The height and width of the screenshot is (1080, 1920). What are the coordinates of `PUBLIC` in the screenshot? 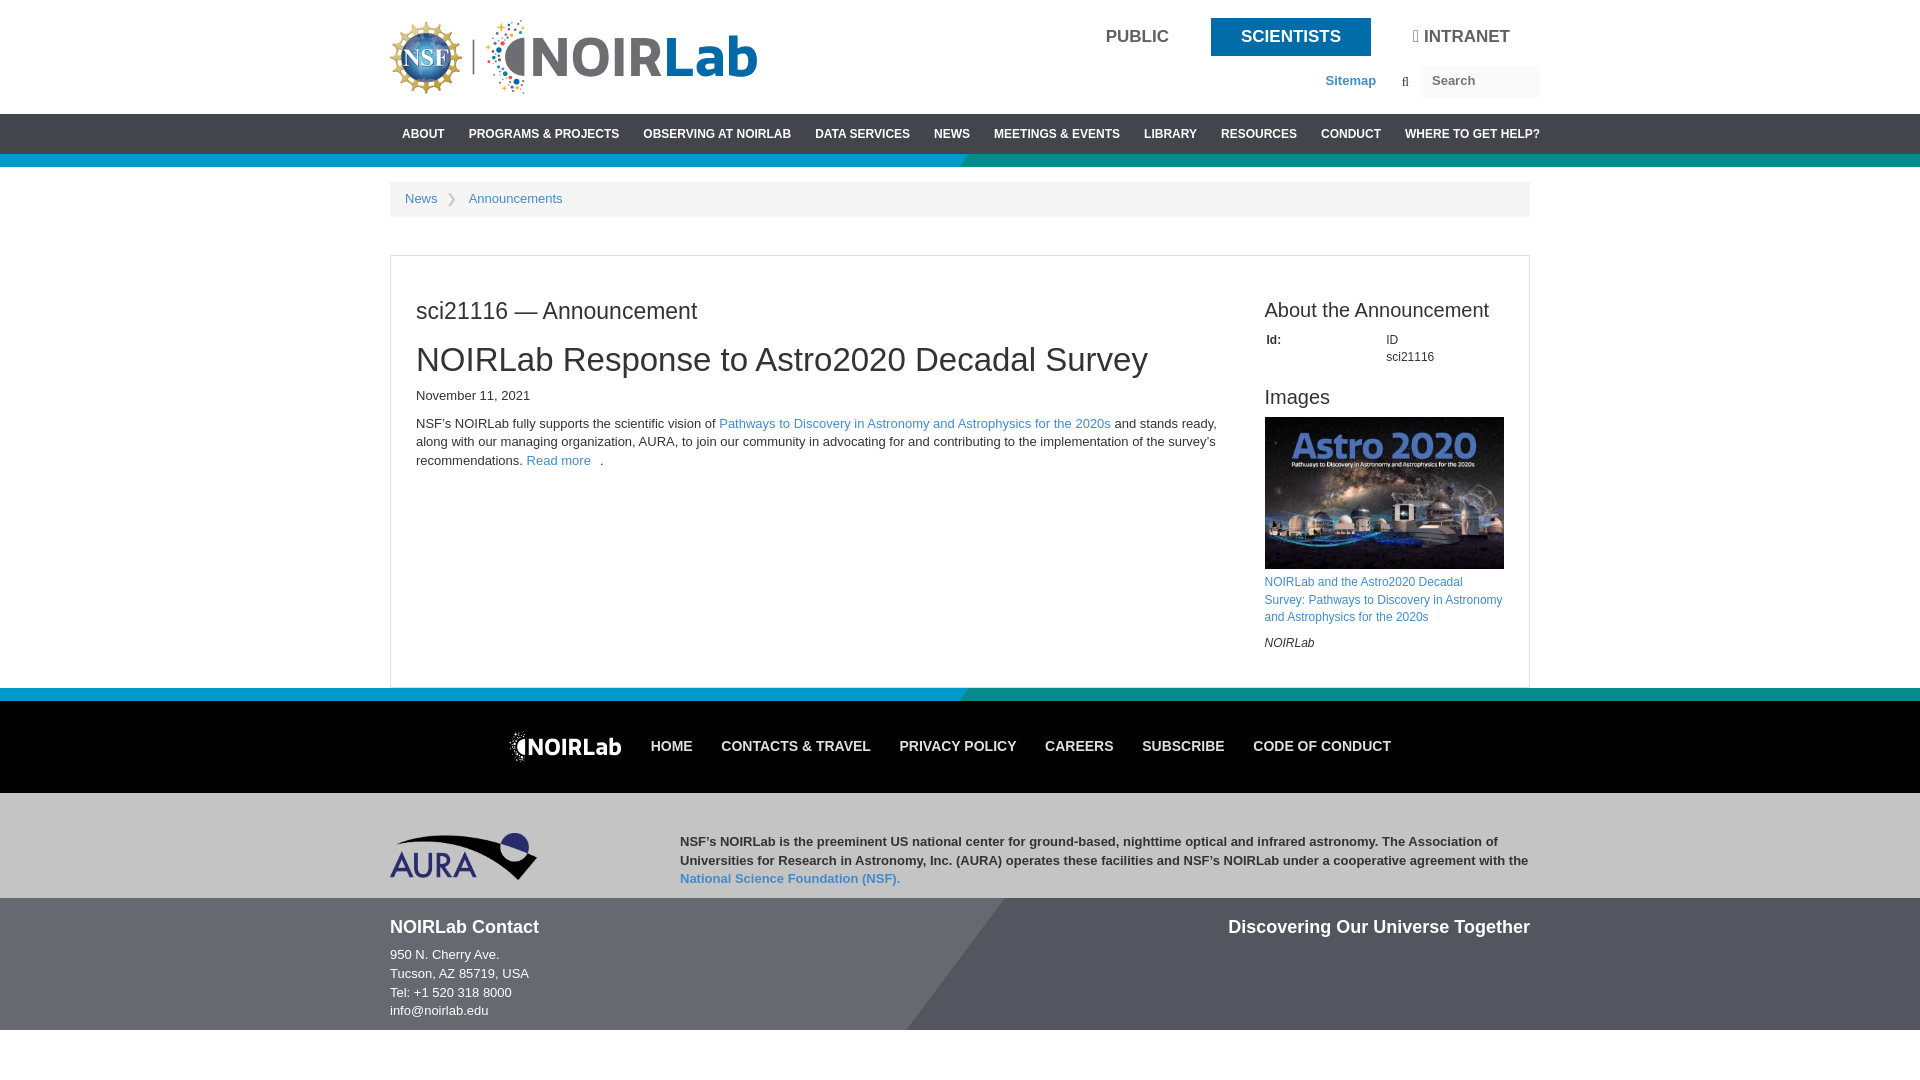 It's located at (1136, 38).